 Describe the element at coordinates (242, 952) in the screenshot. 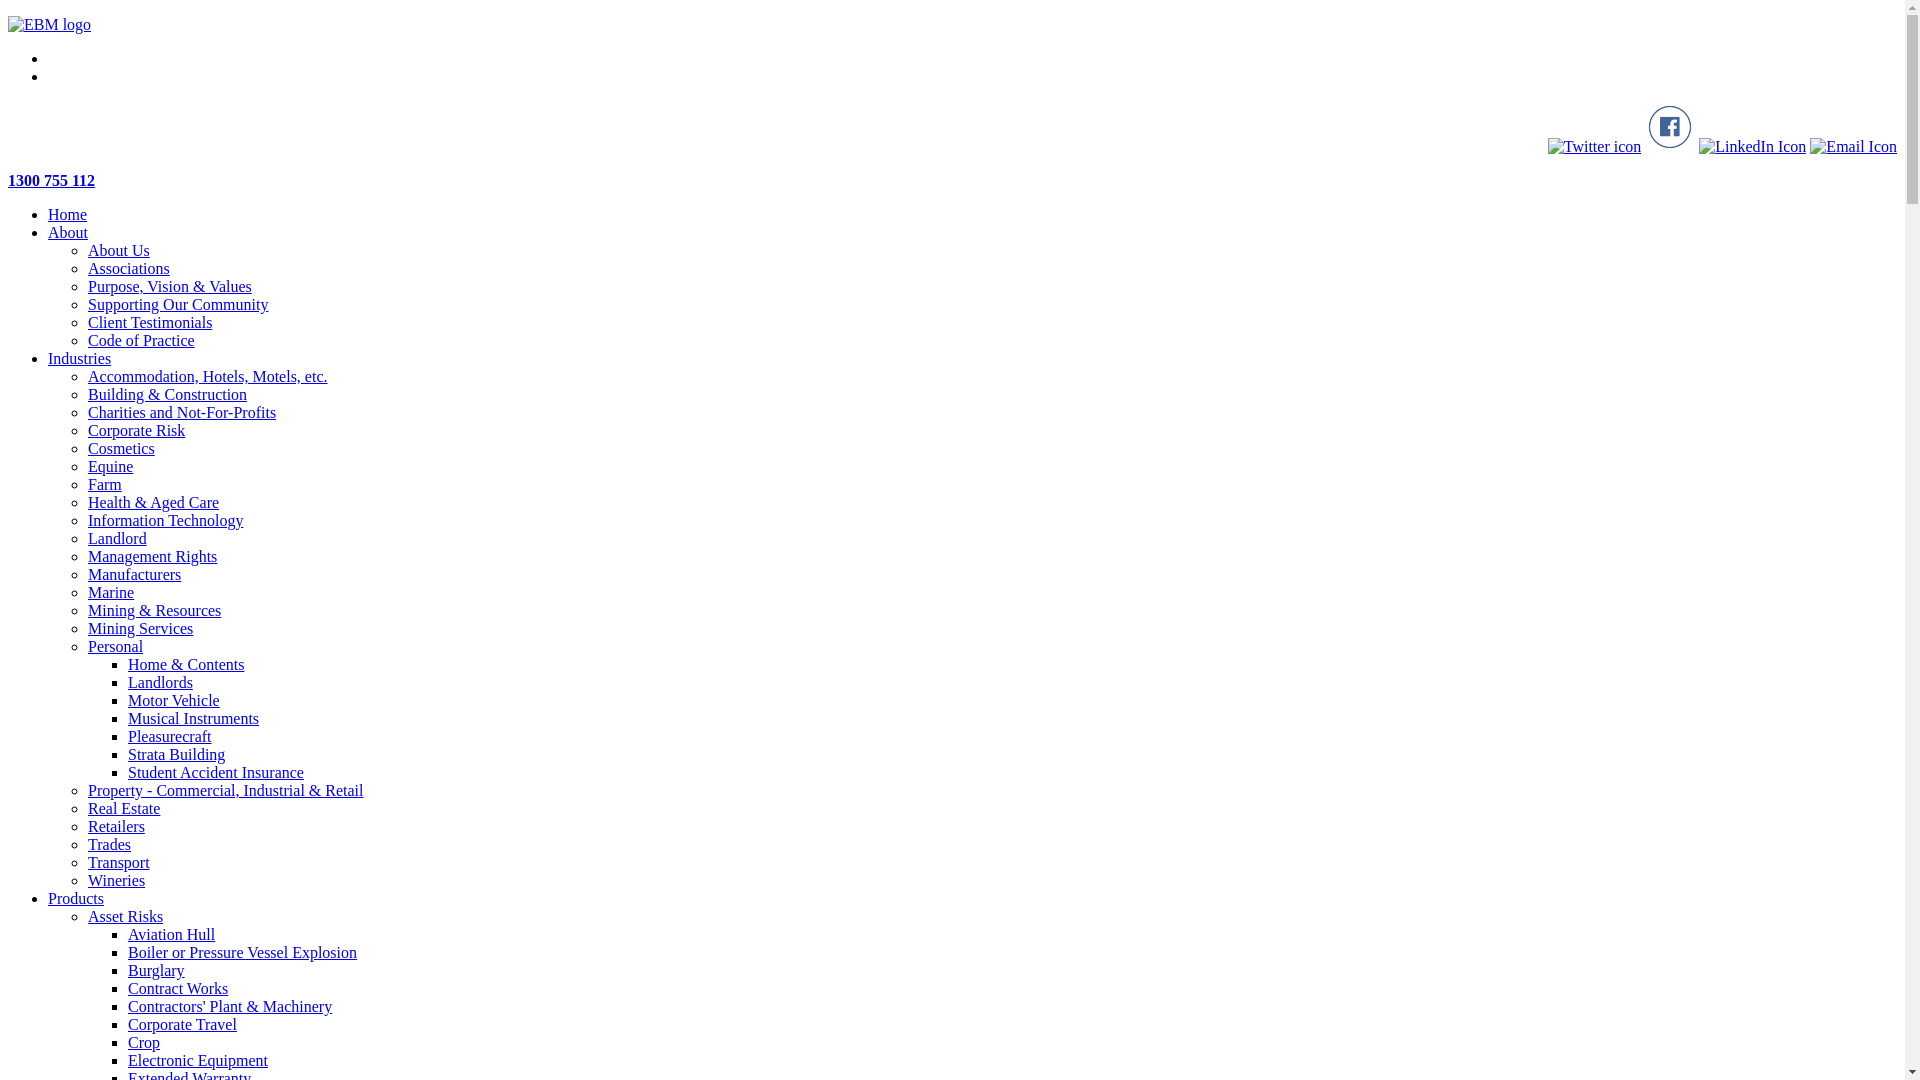

I see `Boiler or Pressure Vessel Explosion` at that location.